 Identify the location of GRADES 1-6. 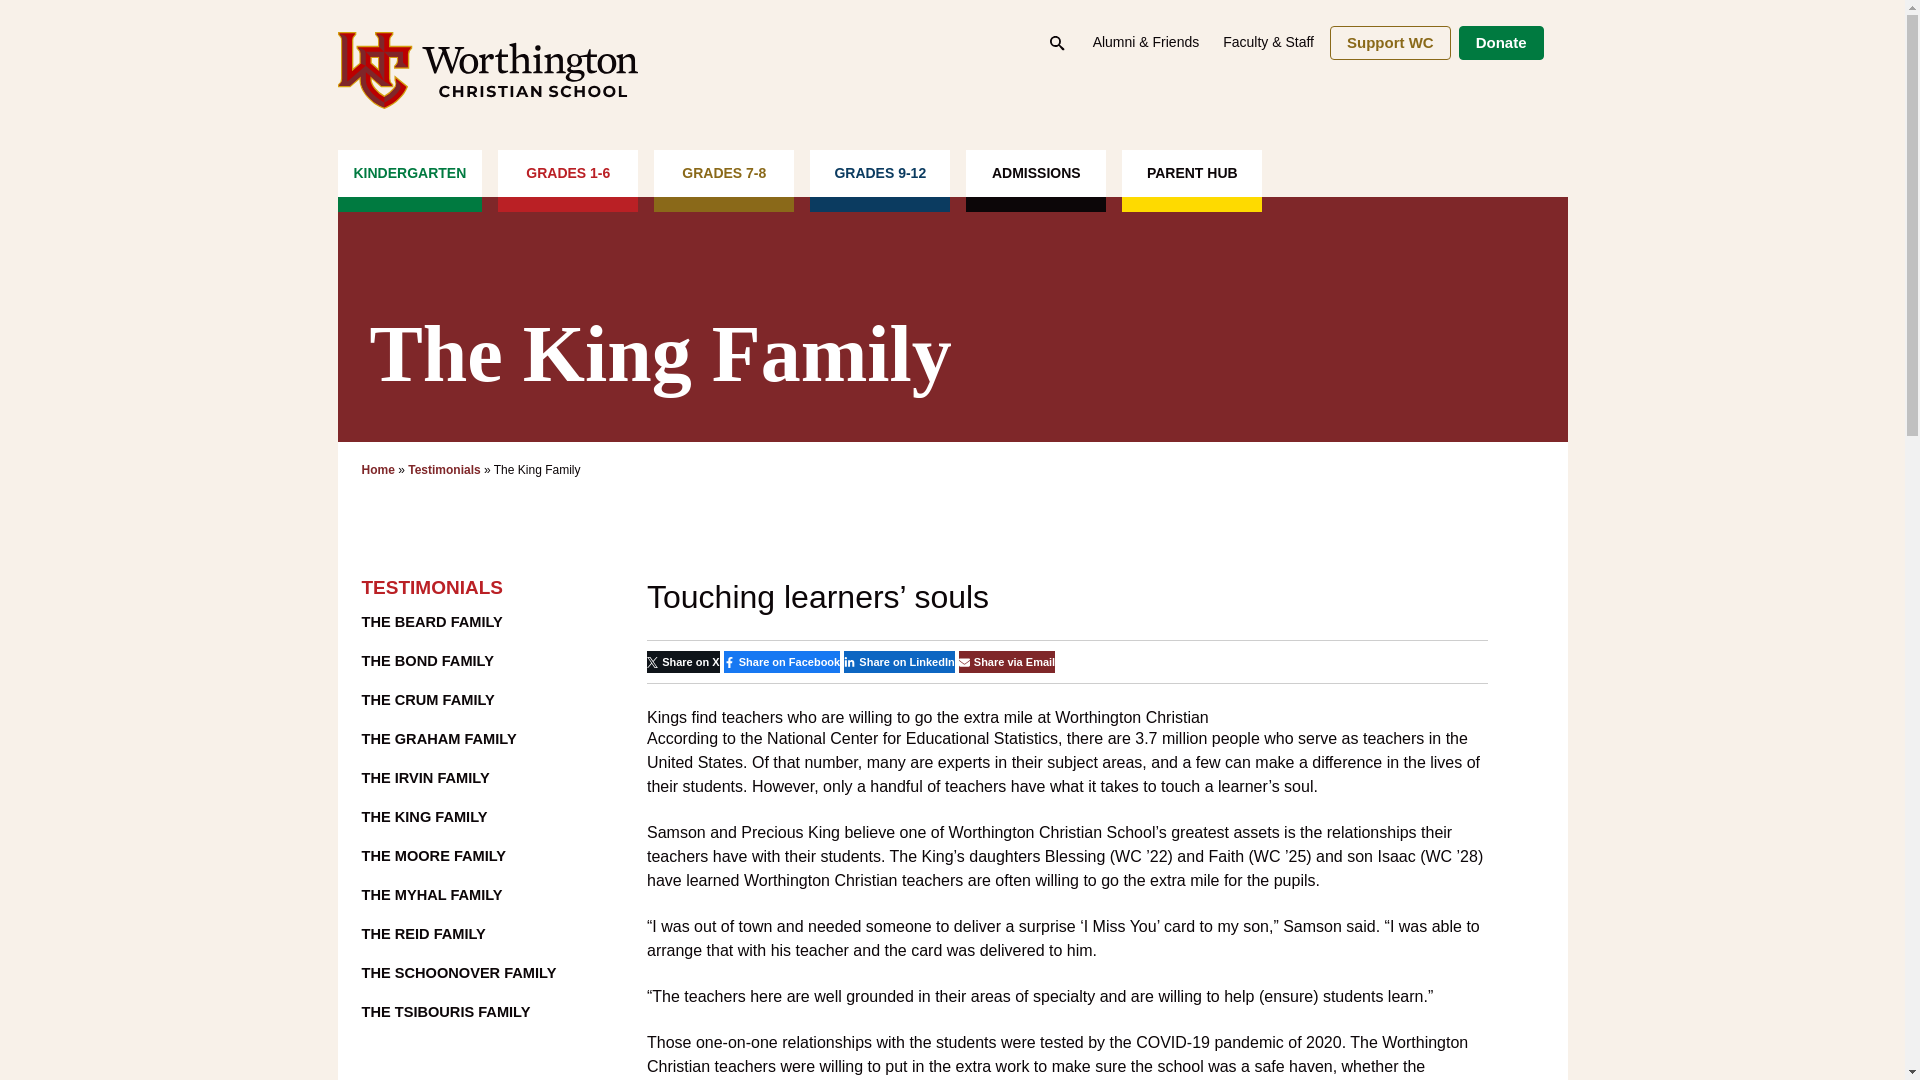
(567, 180).